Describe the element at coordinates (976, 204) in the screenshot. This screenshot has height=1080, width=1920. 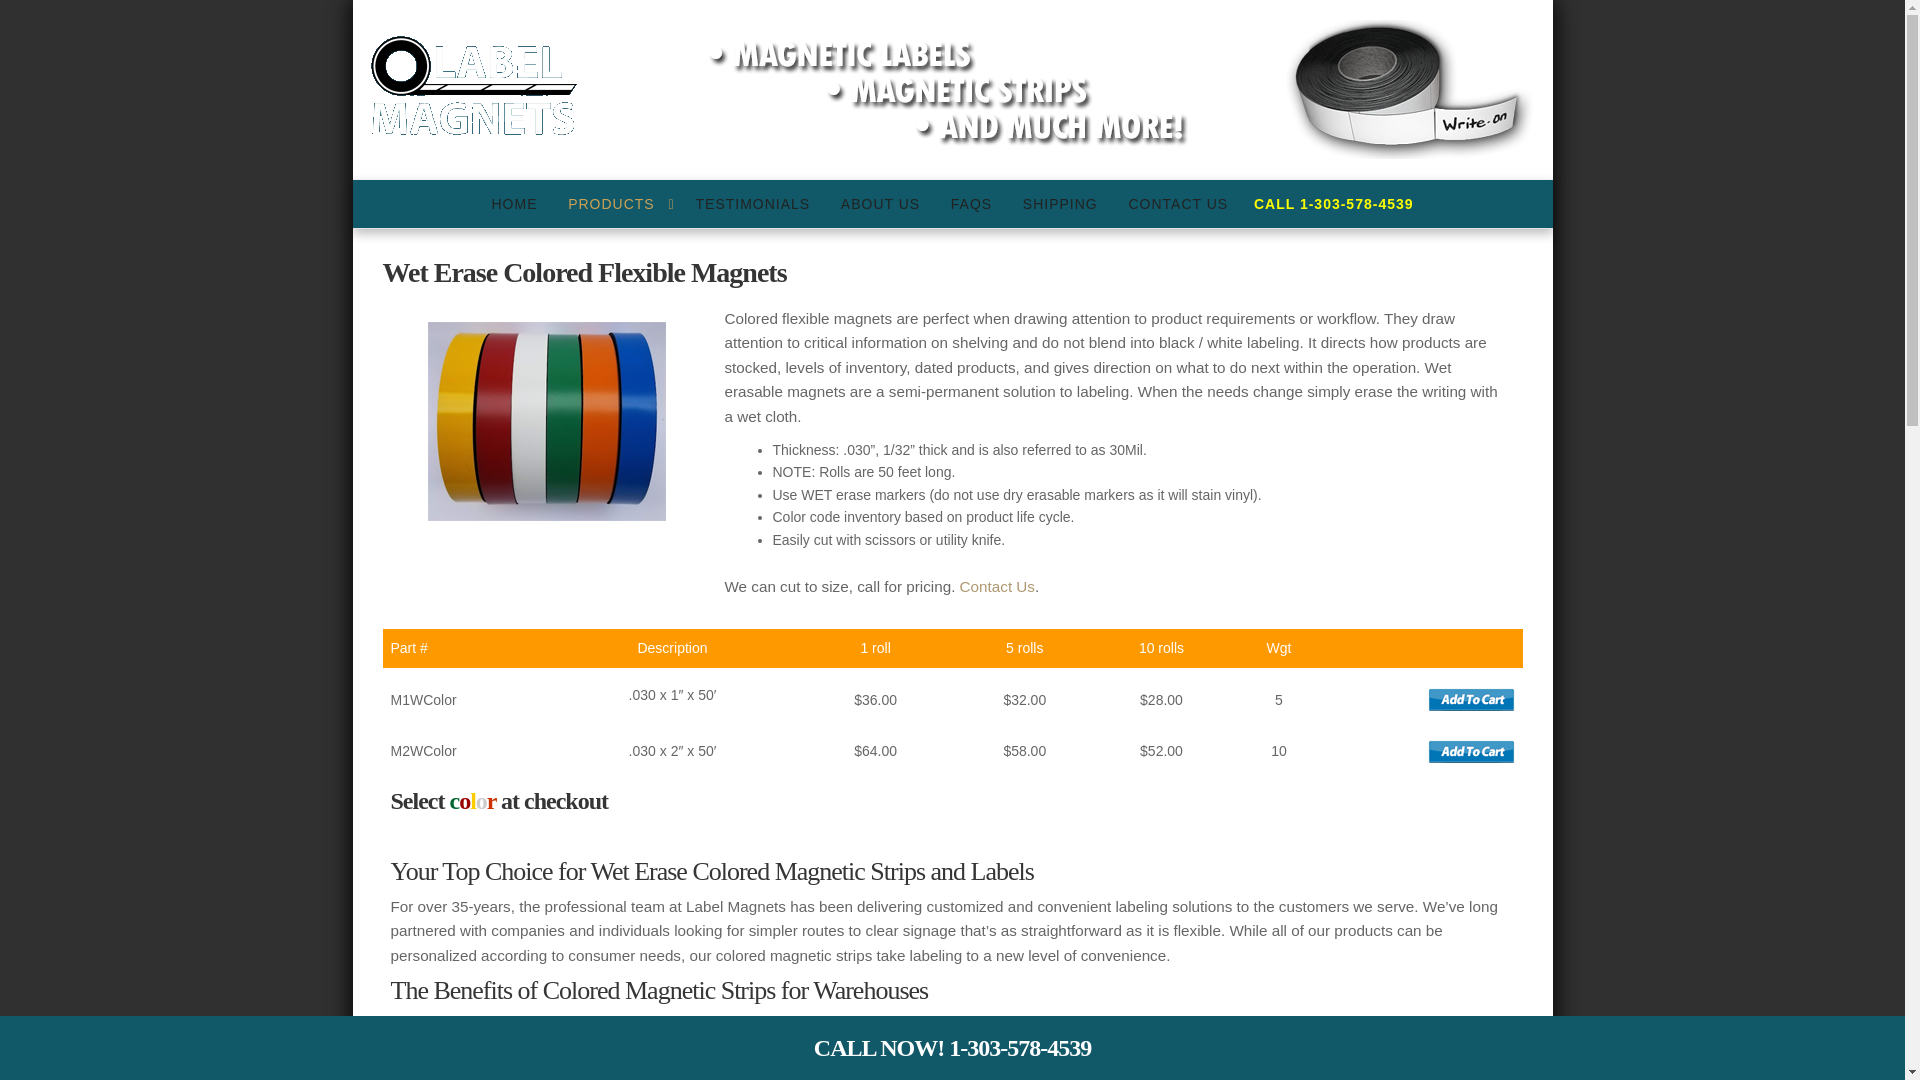
I see `FAQS  ` at that location.